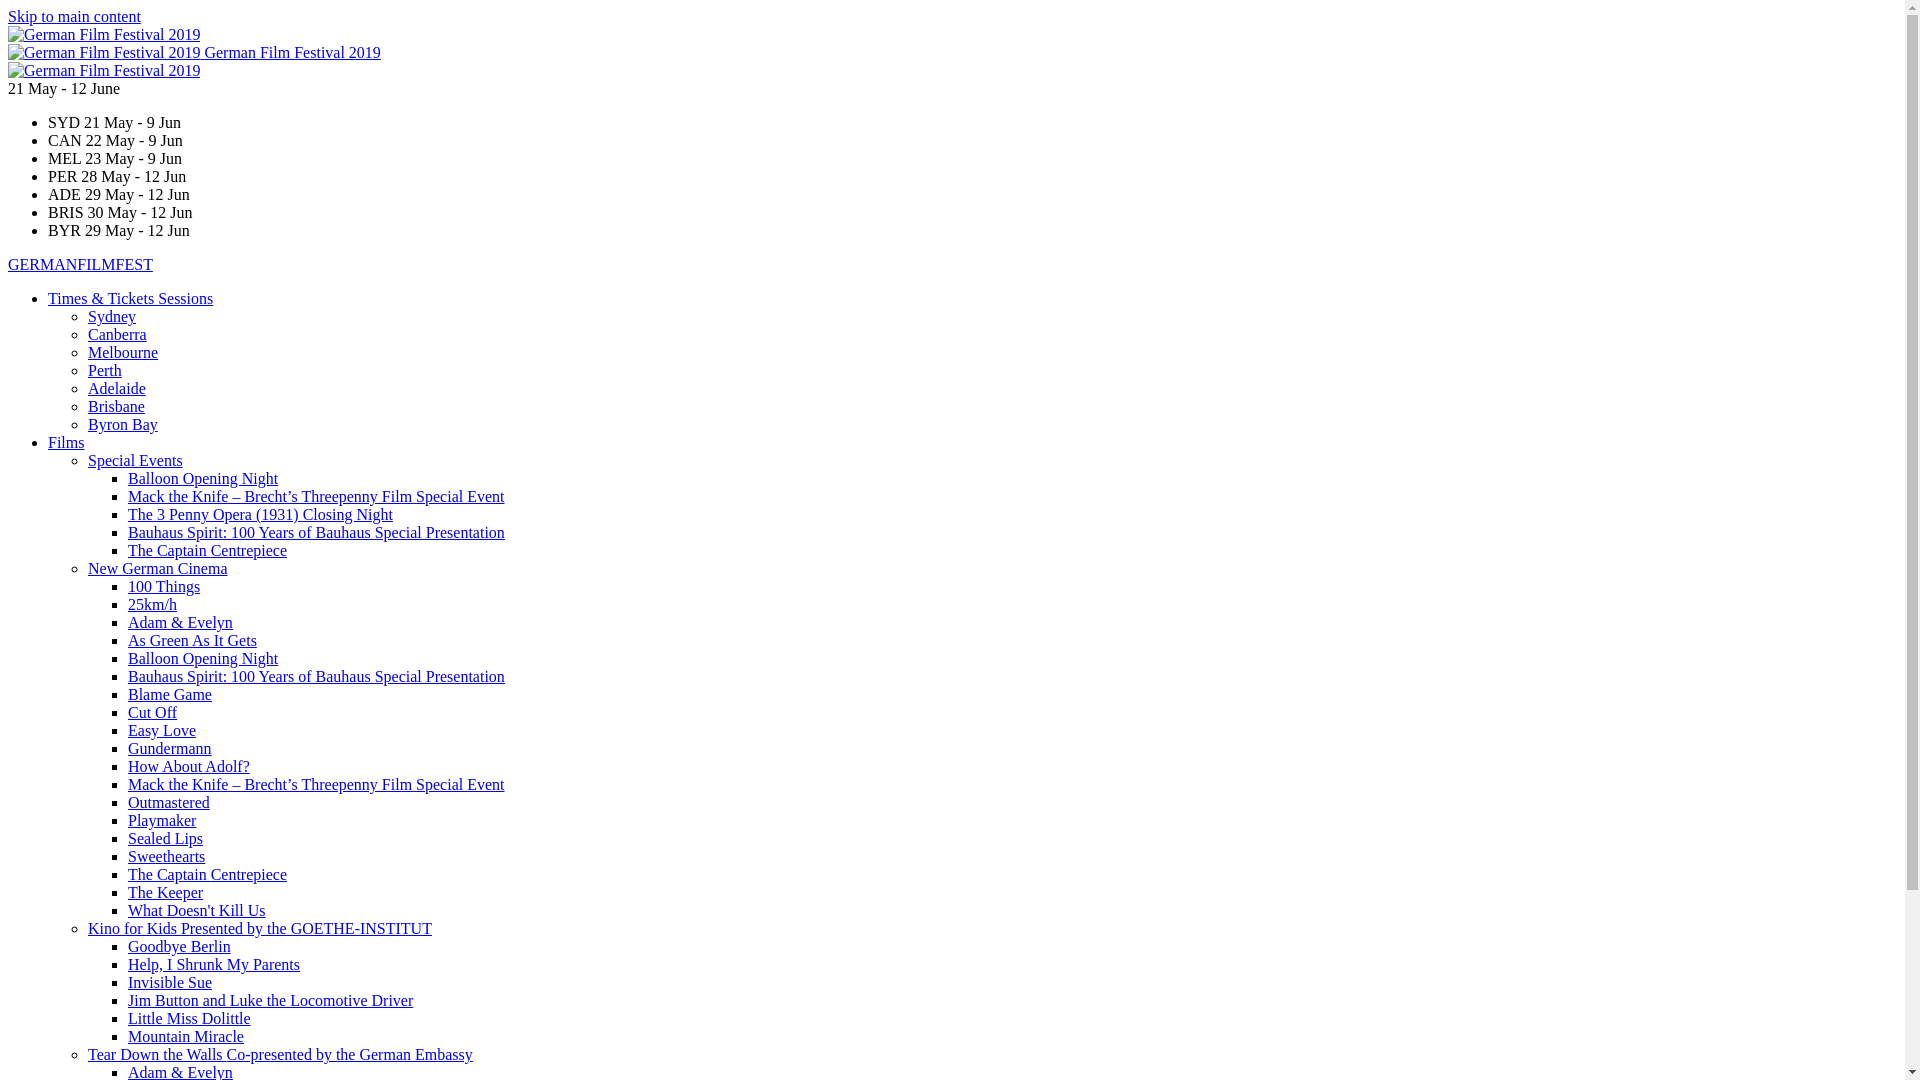 This screenshot has height=1080, width=1920. I want to click on Sydney, so click(112, 316).